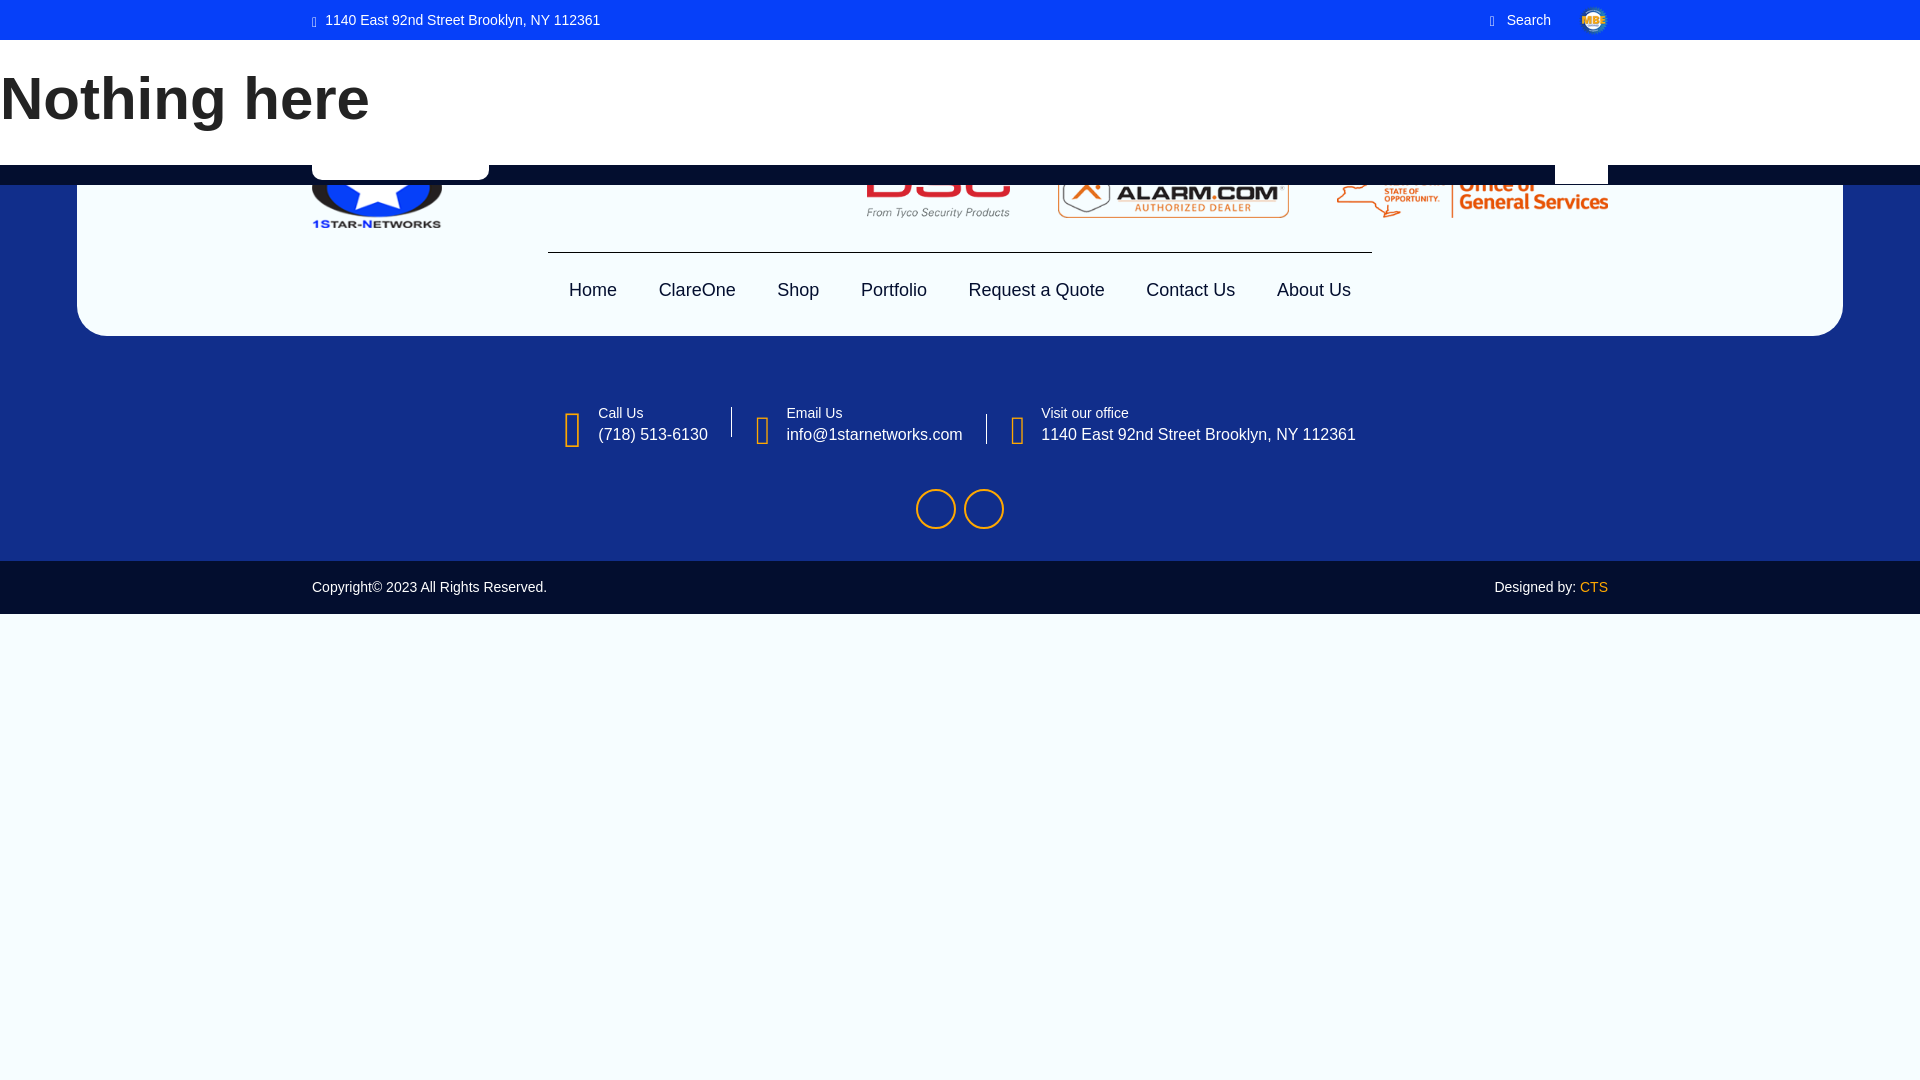  What do you see at coordinates (1427, 154) in the screenshot?
I see `About Us` at bounding box center [1427, 154].